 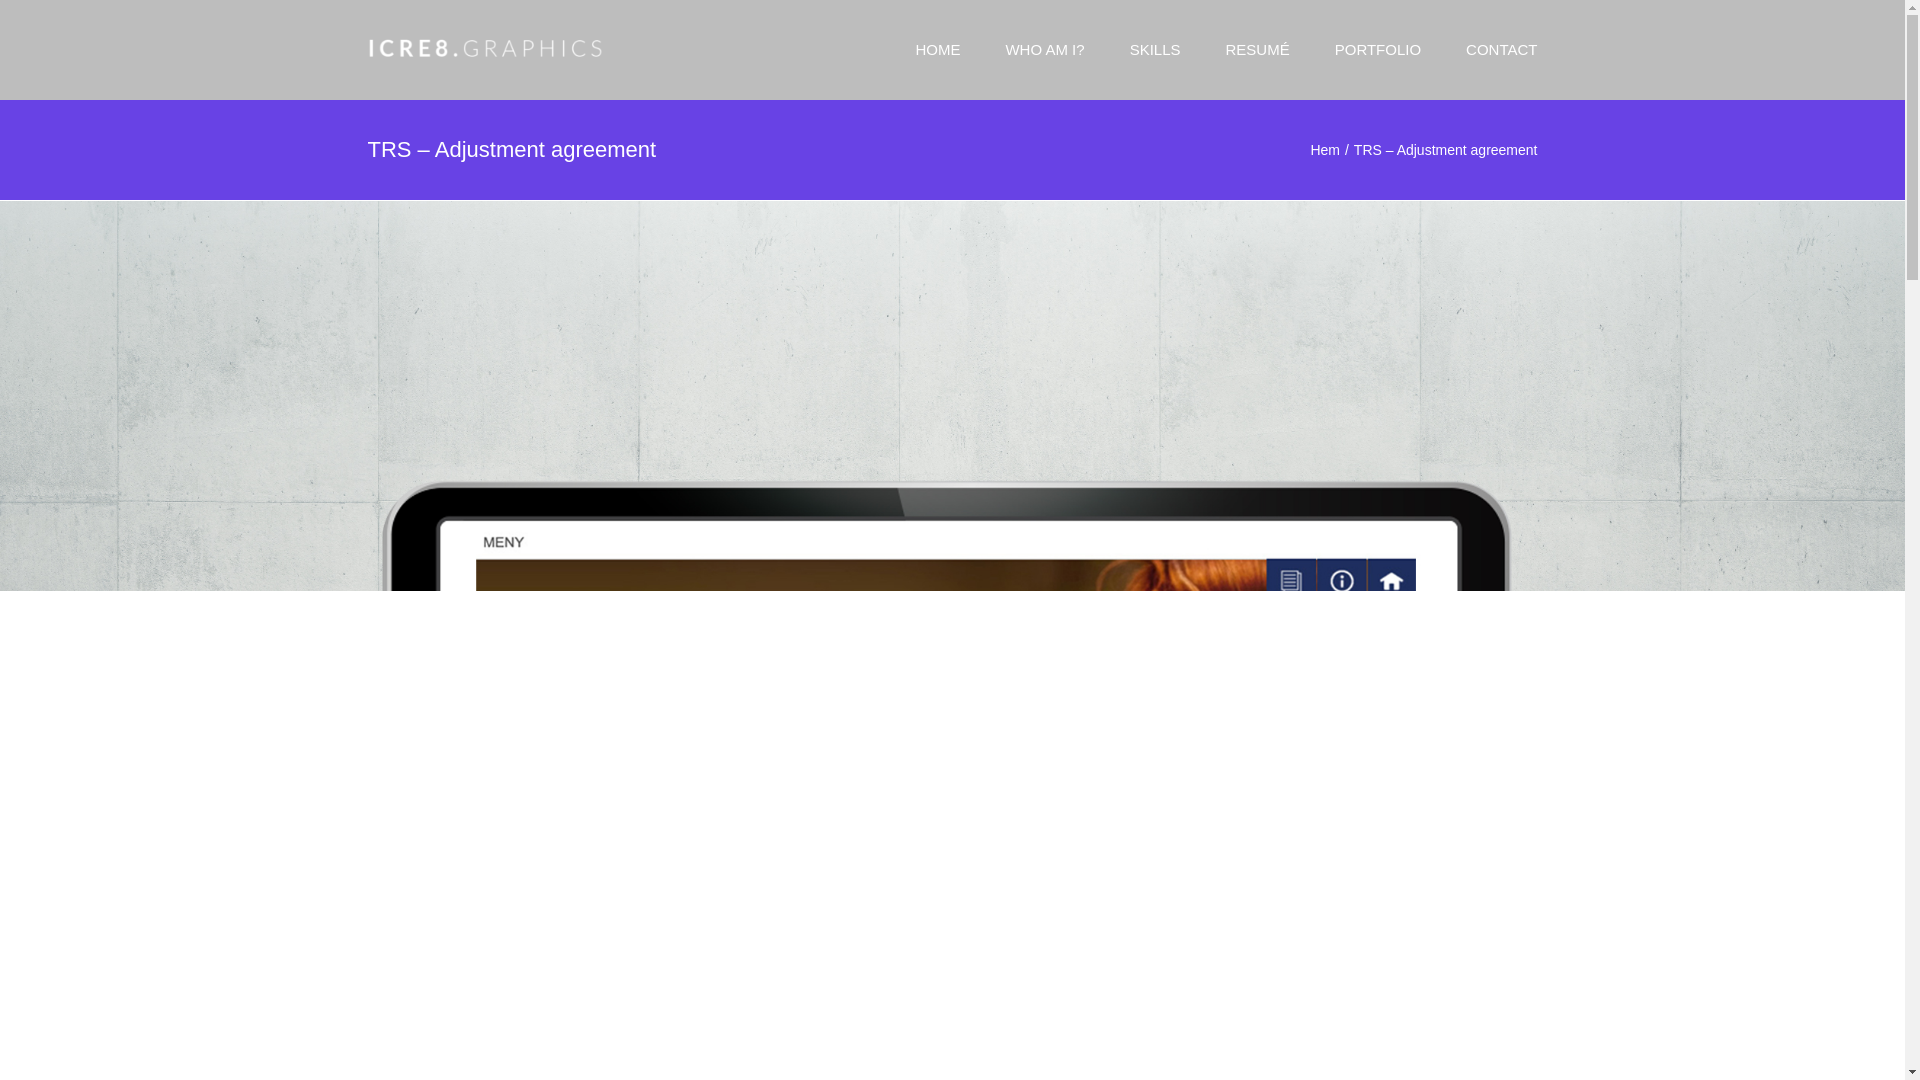 What do you see at coordinates (1502, 50) in the screenshot?
I see `CONTACT` at bounding box center [1502, 50].